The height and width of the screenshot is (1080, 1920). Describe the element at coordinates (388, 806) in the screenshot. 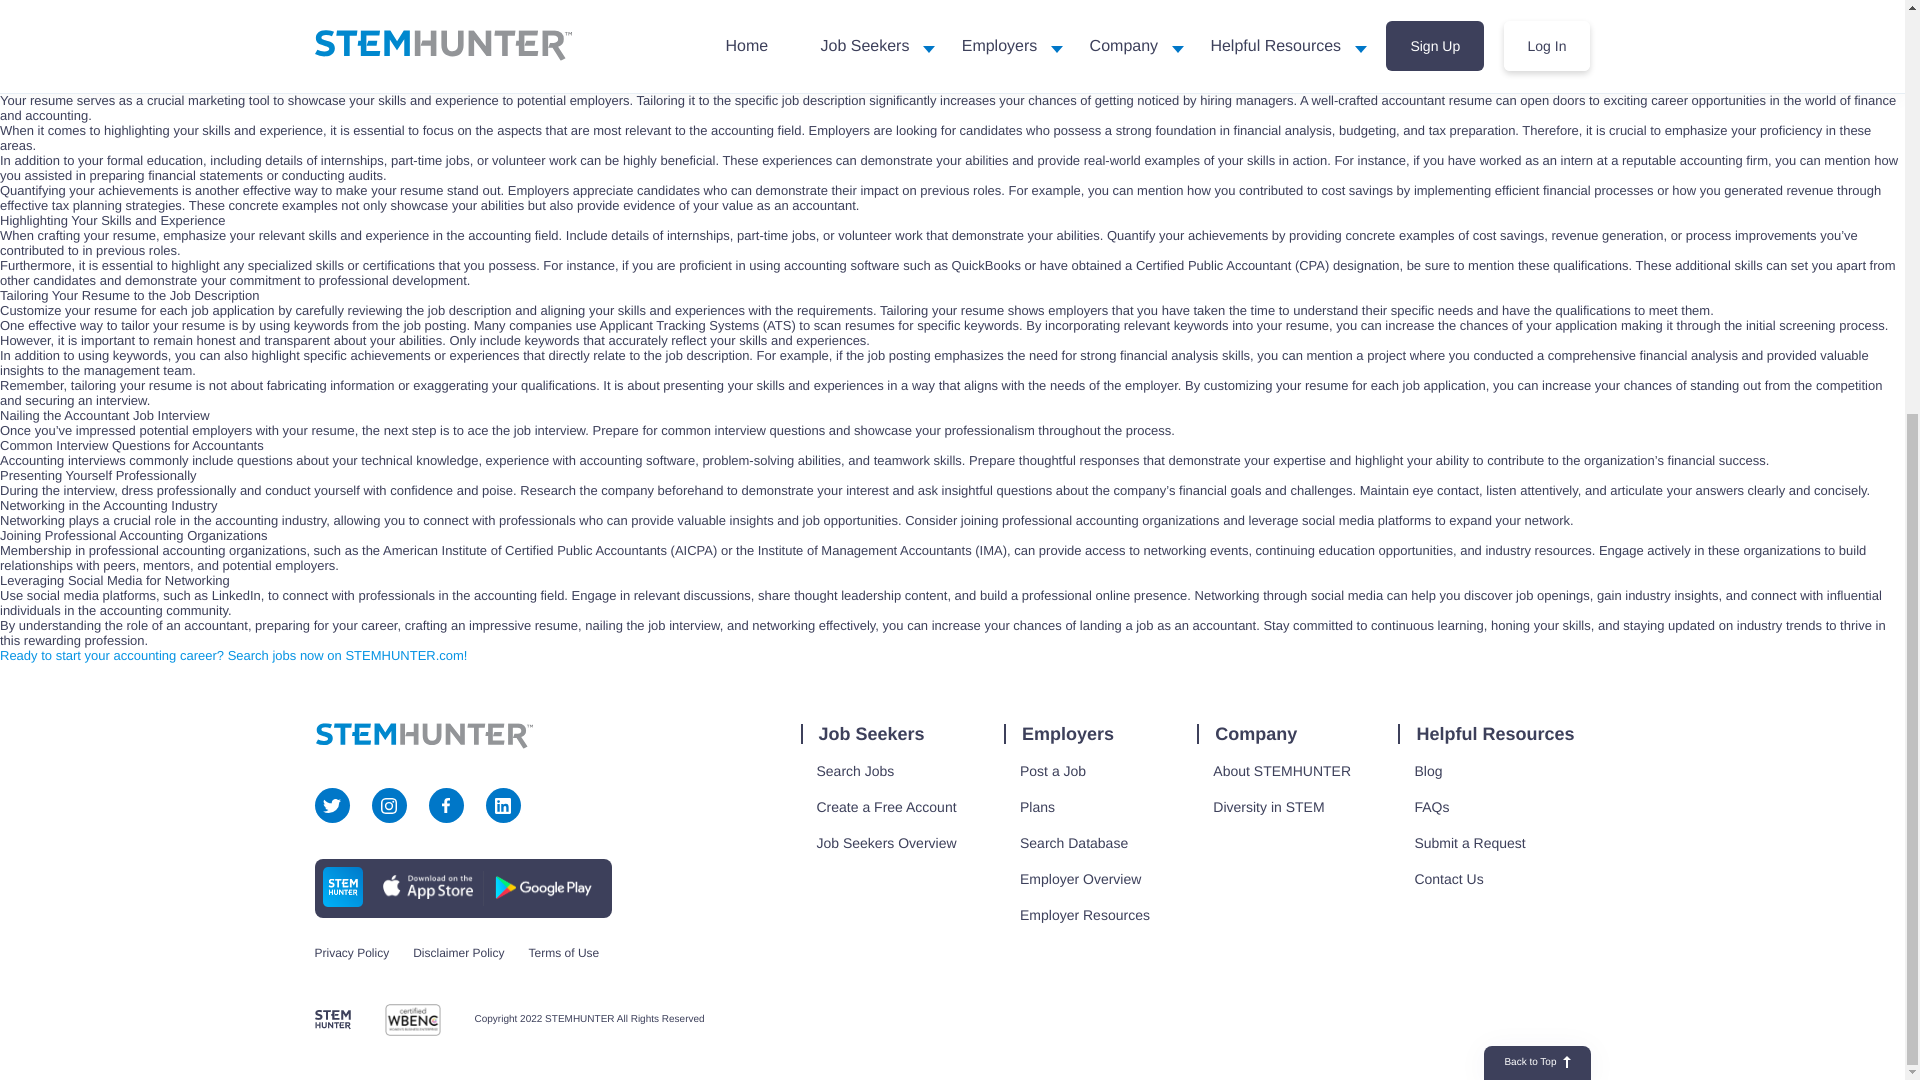

I see `Follow STEMHUNTER on Instagram` at that location.